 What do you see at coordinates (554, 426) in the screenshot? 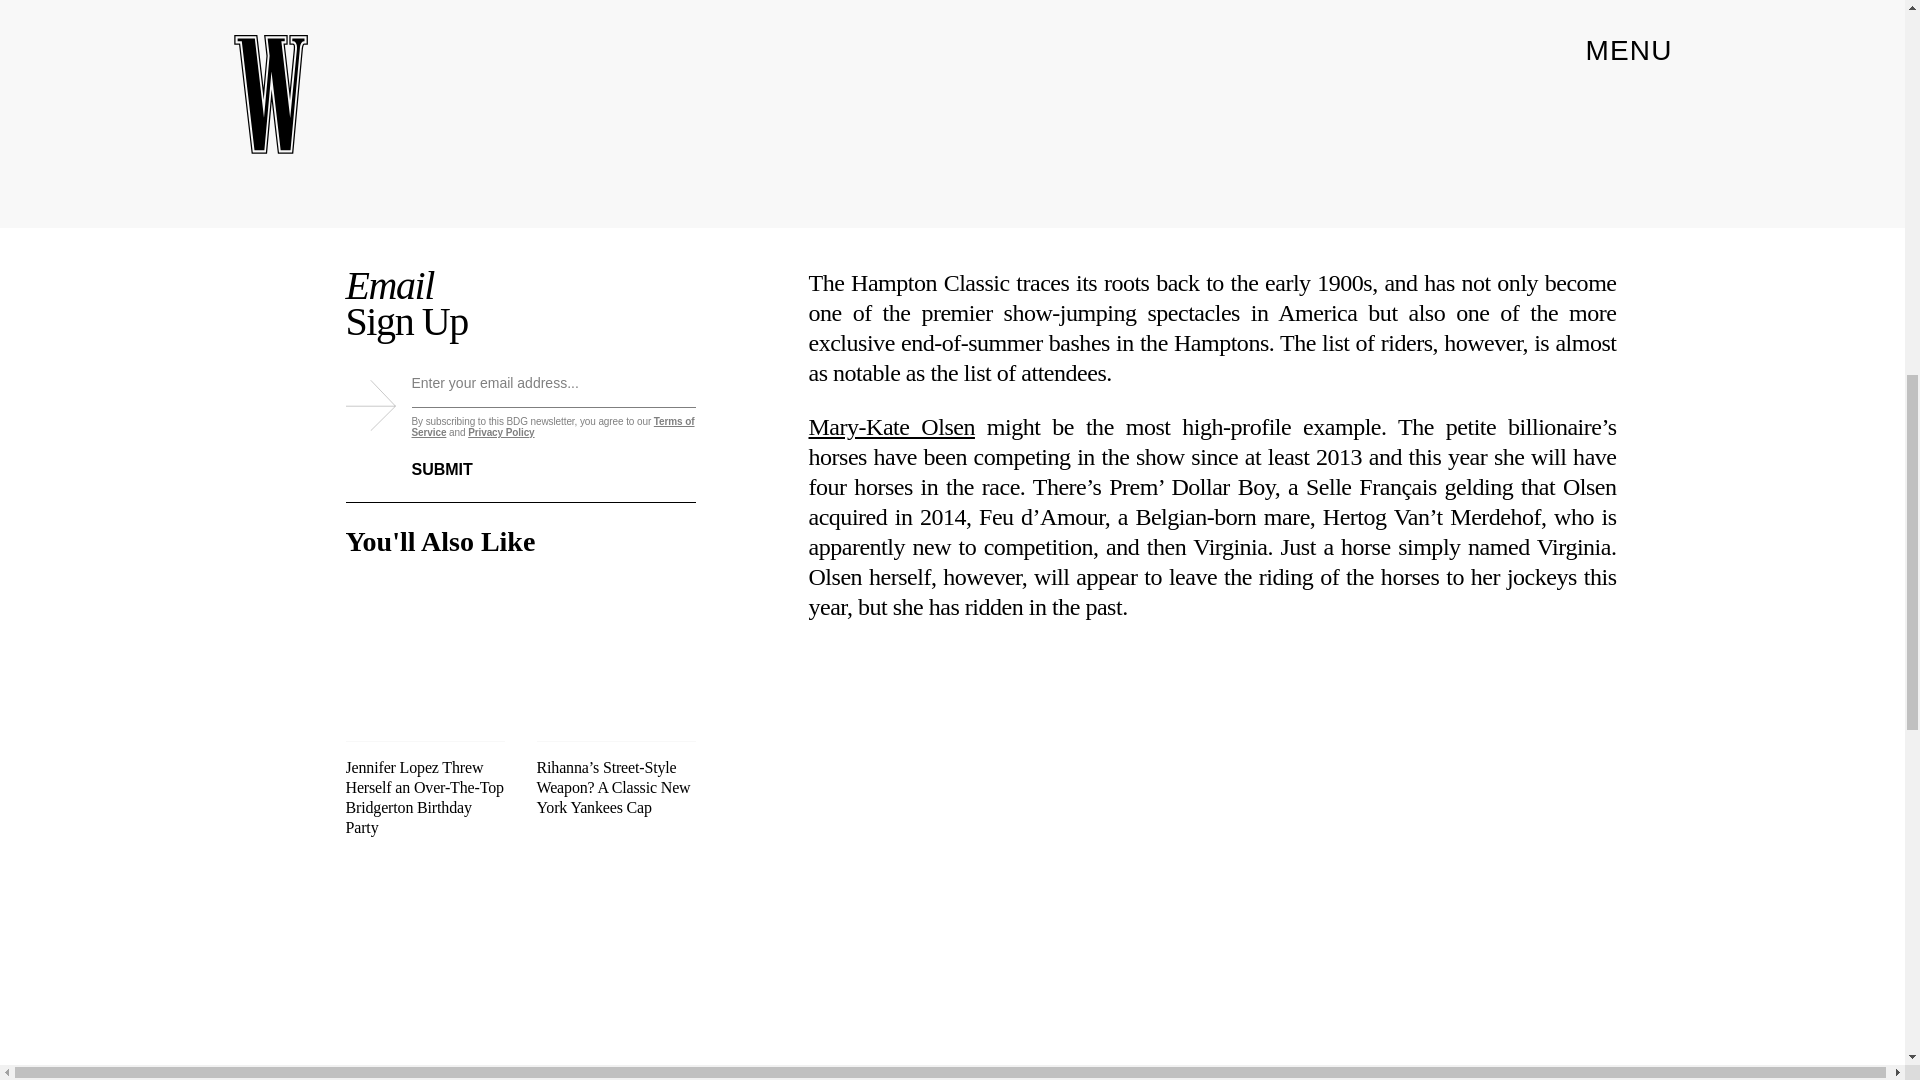
I see `Terms of Service` at bounding box center [554, 426].